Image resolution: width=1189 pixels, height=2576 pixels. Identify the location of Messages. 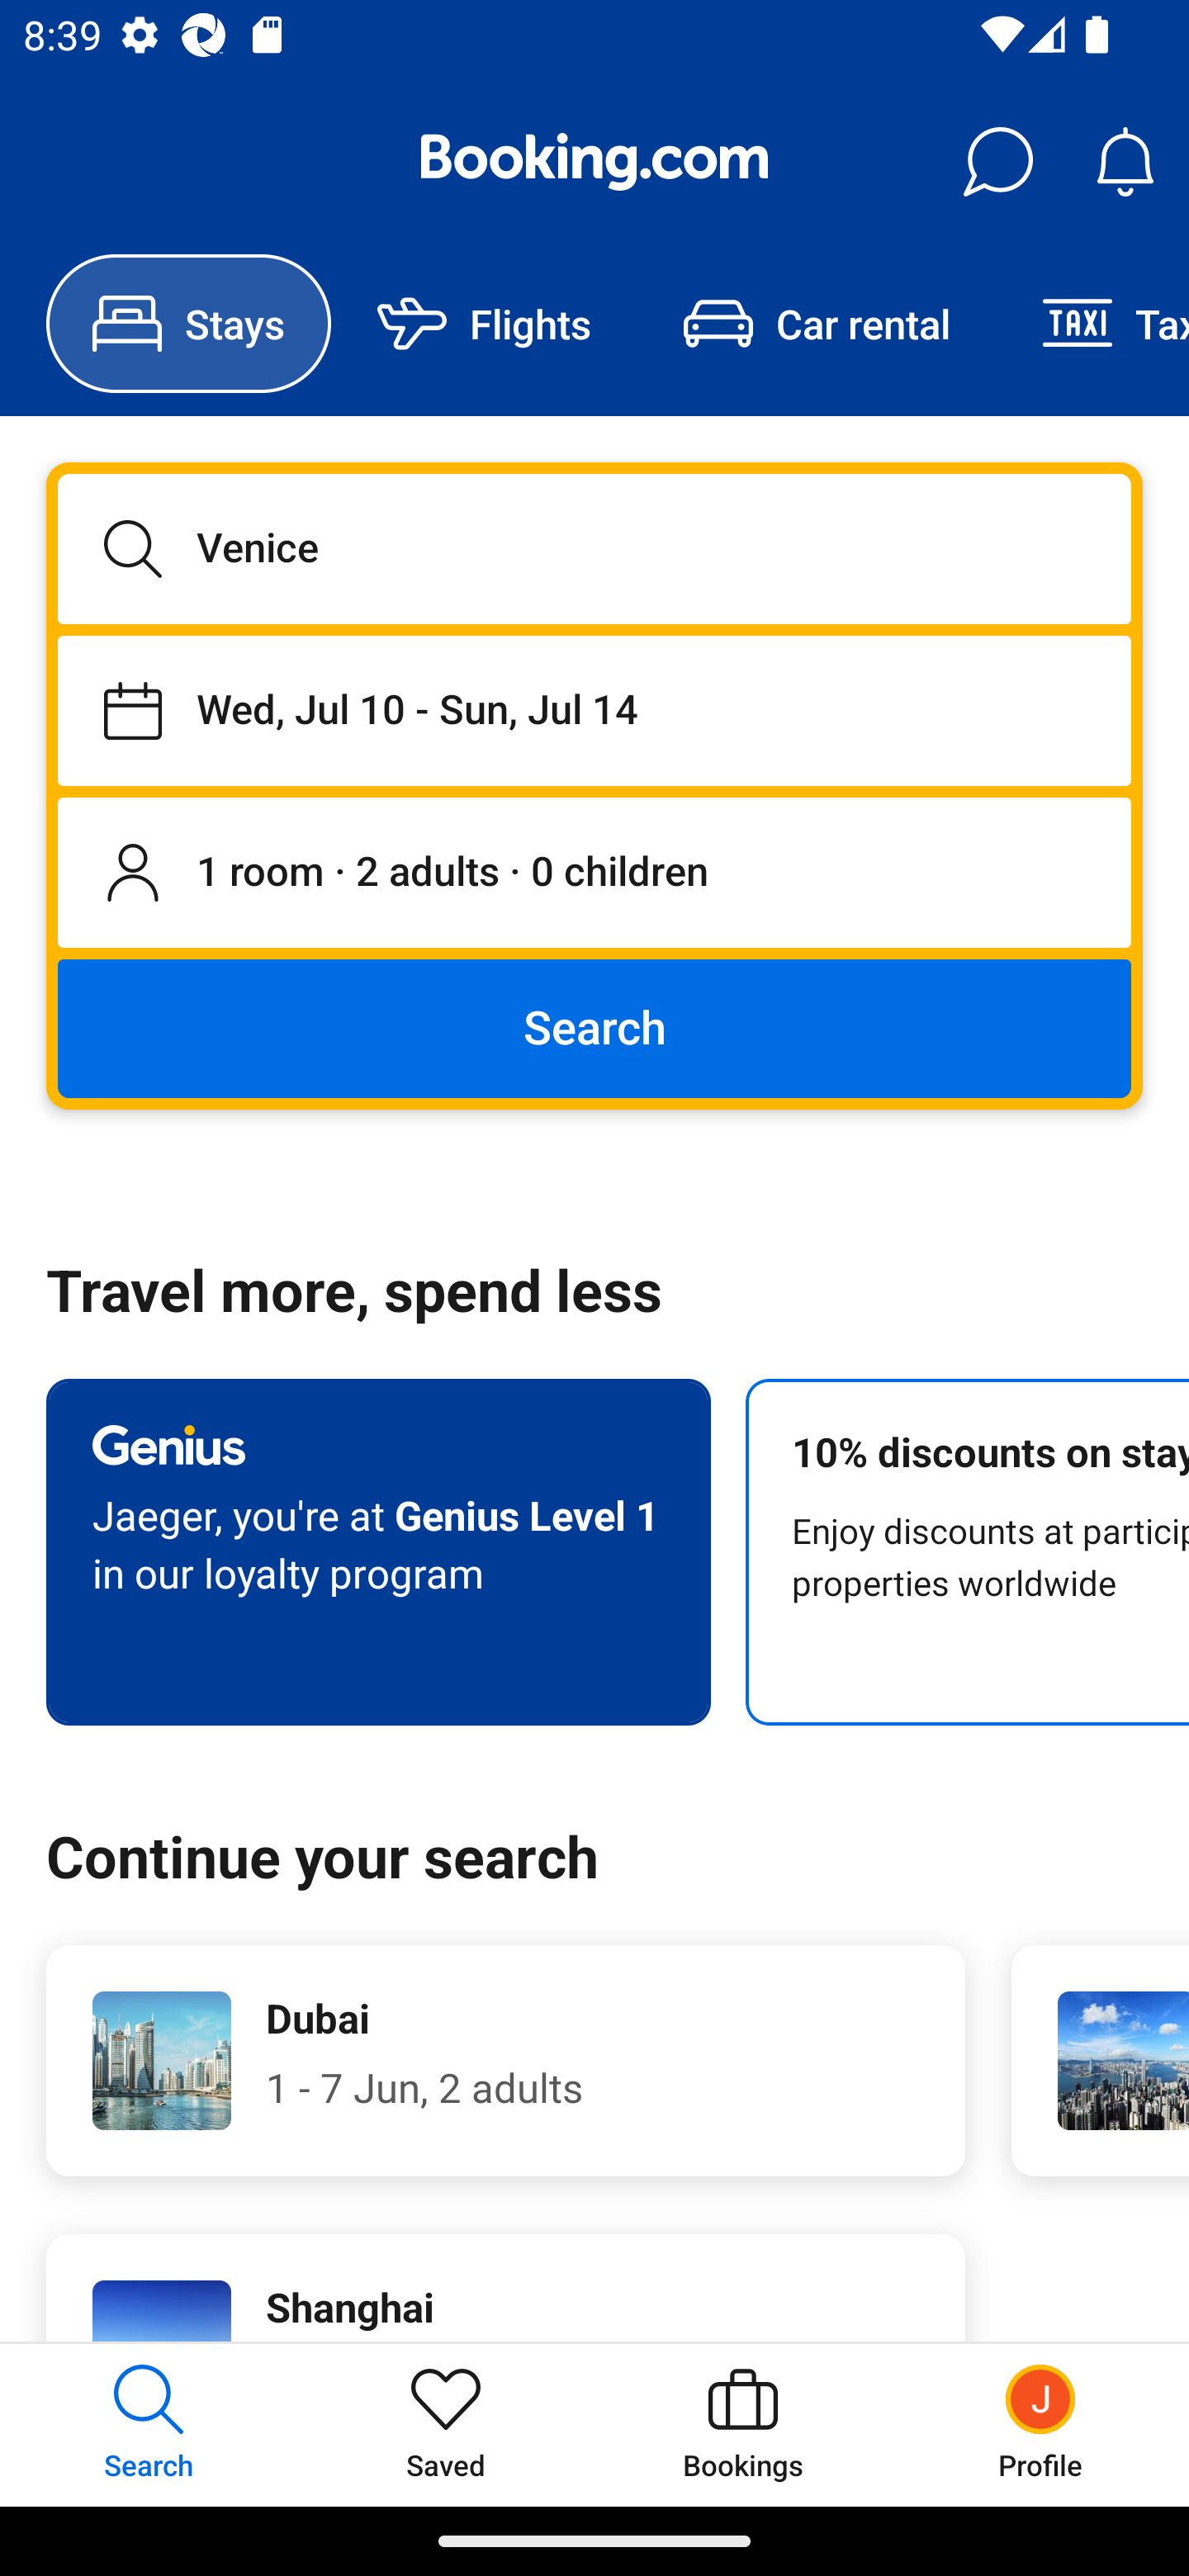
(997, 162).